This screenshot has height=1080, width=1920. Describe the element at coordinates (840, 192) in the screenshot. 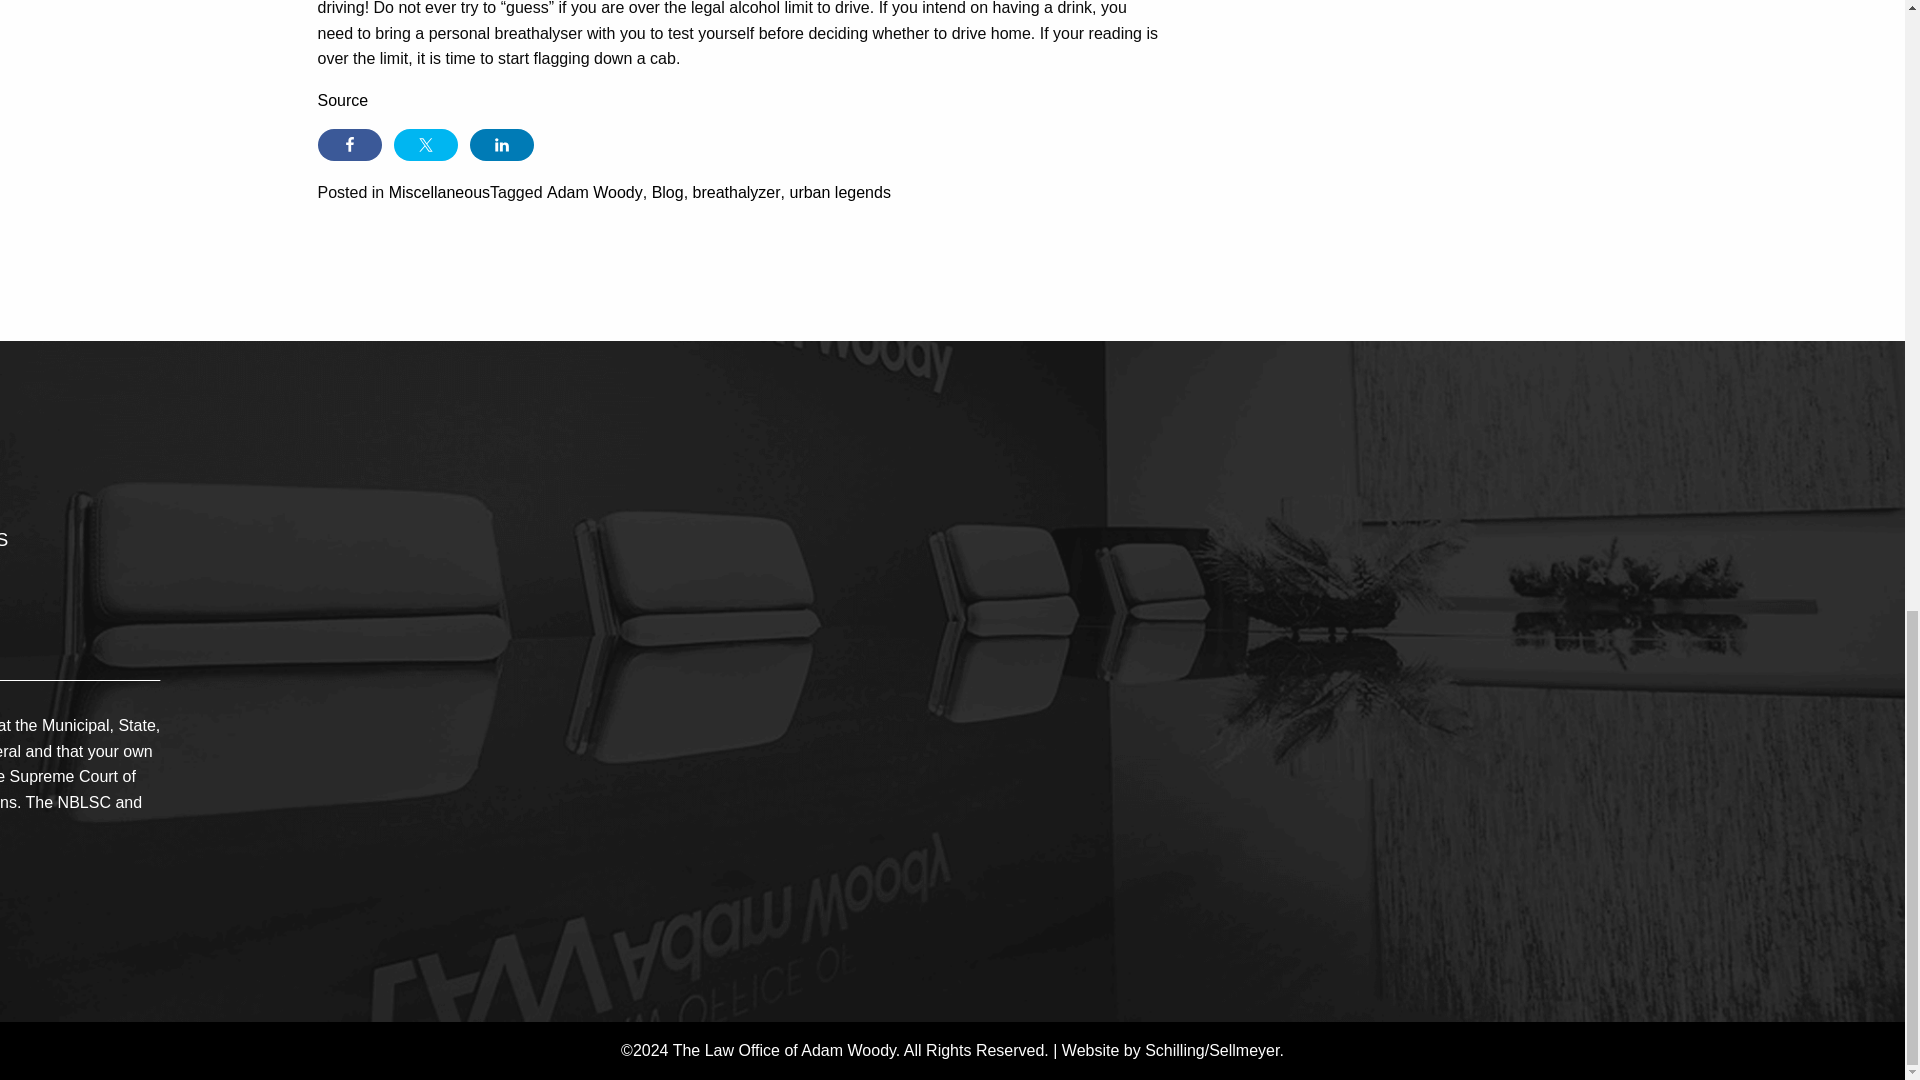

I see `urban legends` at that location.